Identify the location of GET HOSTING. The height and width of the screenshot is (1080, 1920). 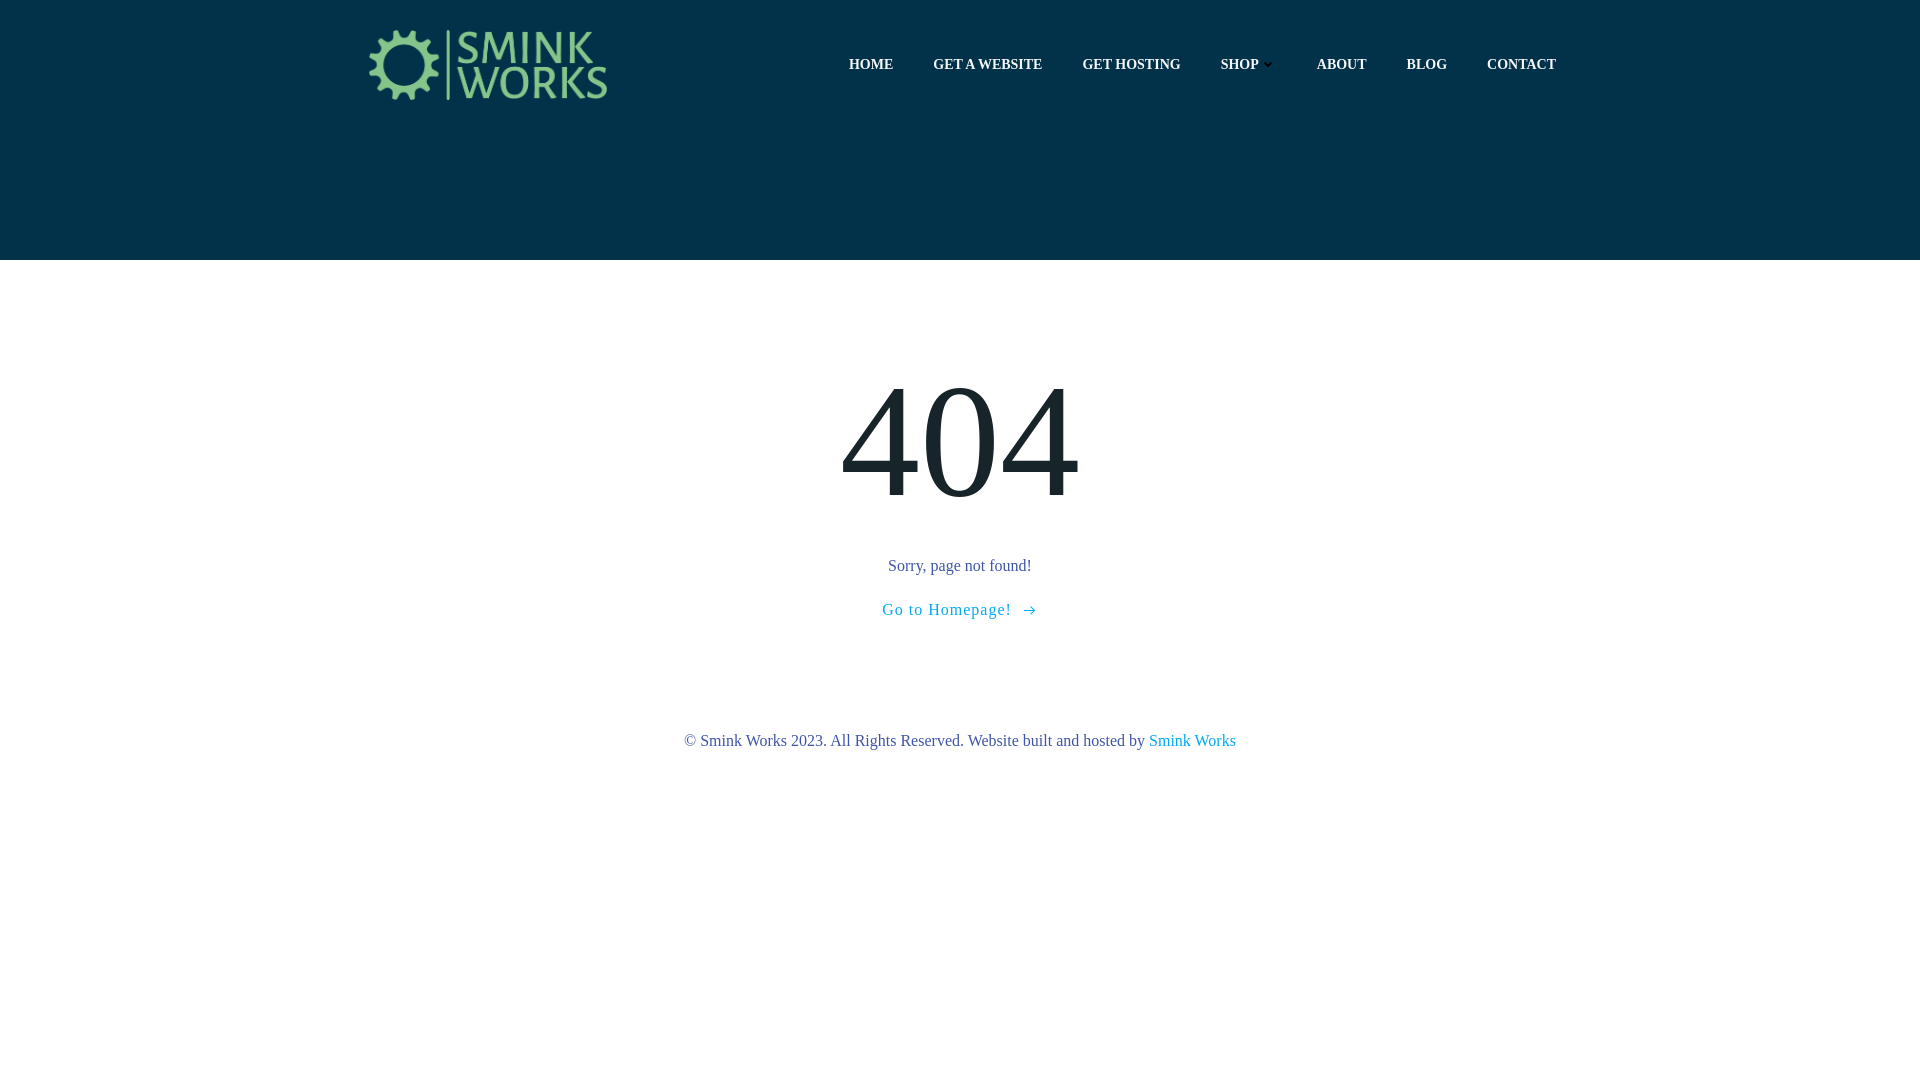
(1131, 64).